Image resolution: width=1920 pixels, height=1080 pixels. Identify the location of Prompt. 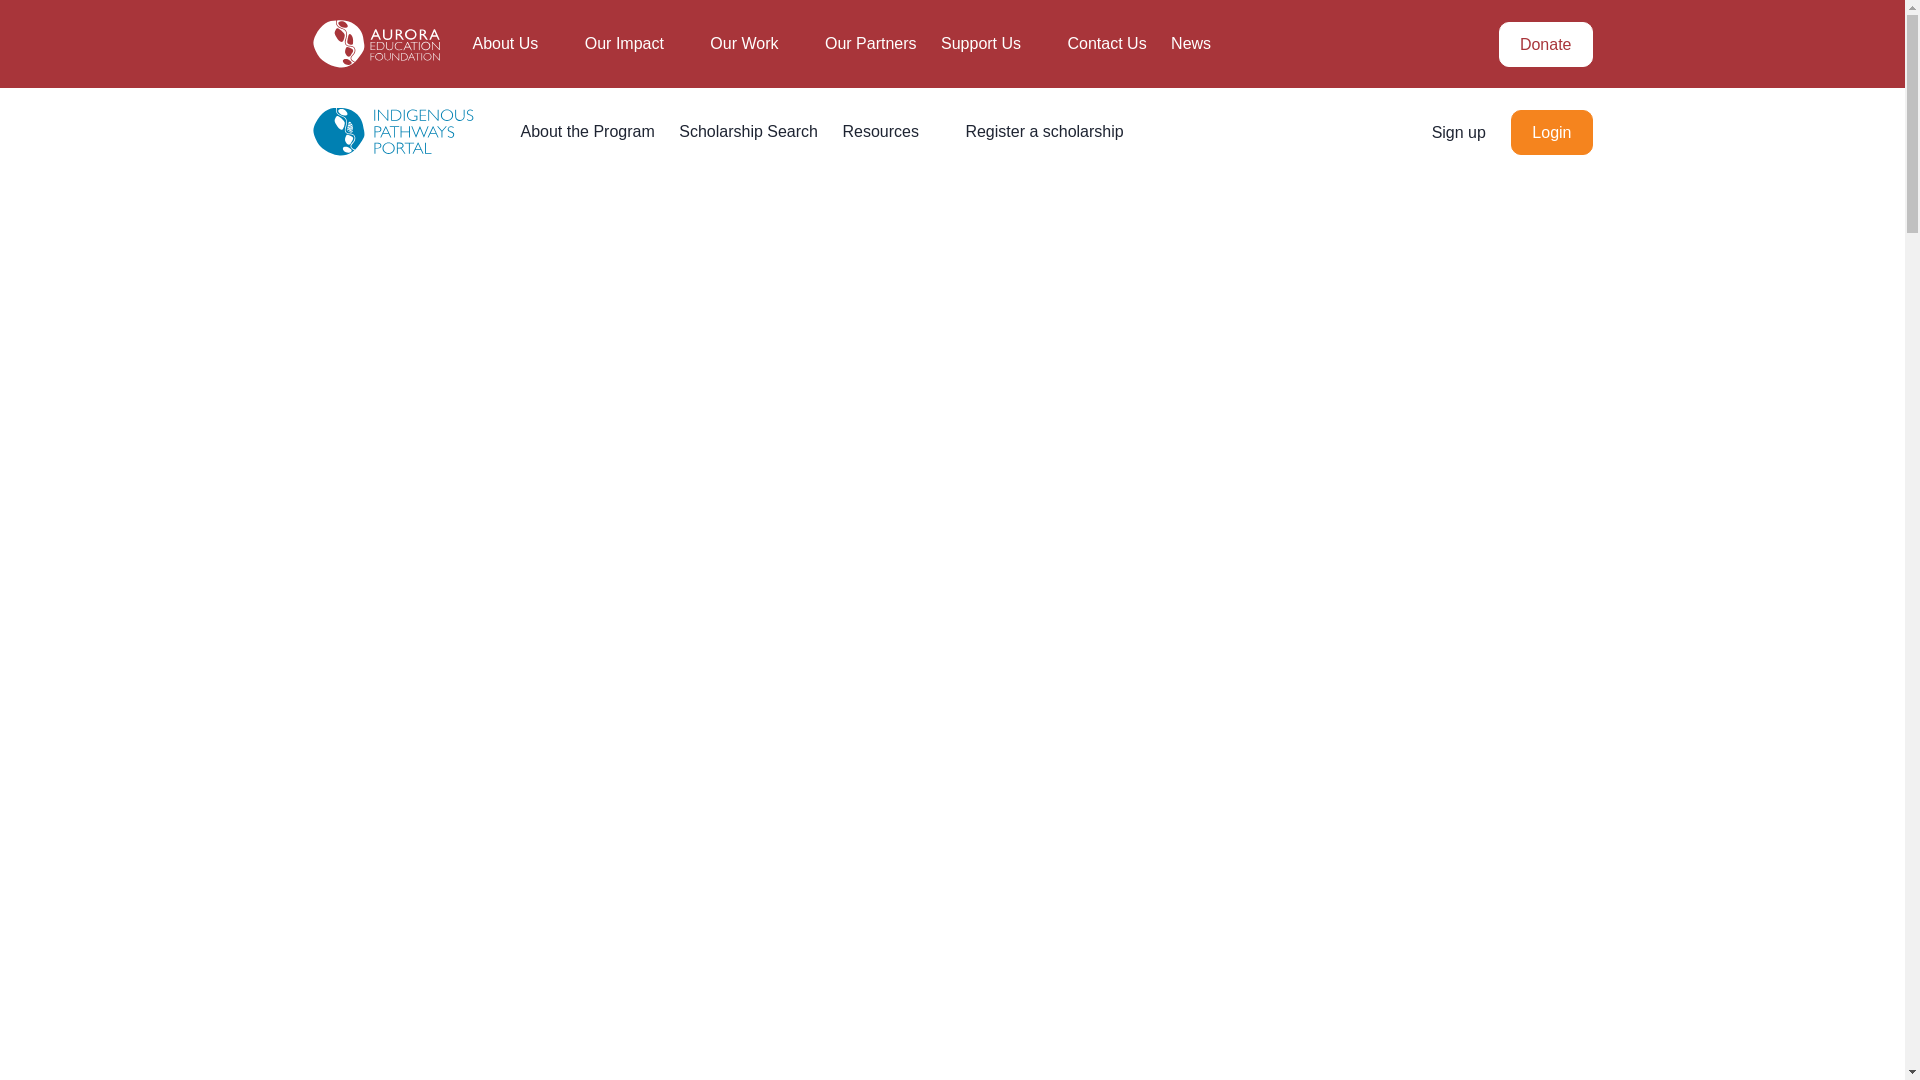
(1450, 554).